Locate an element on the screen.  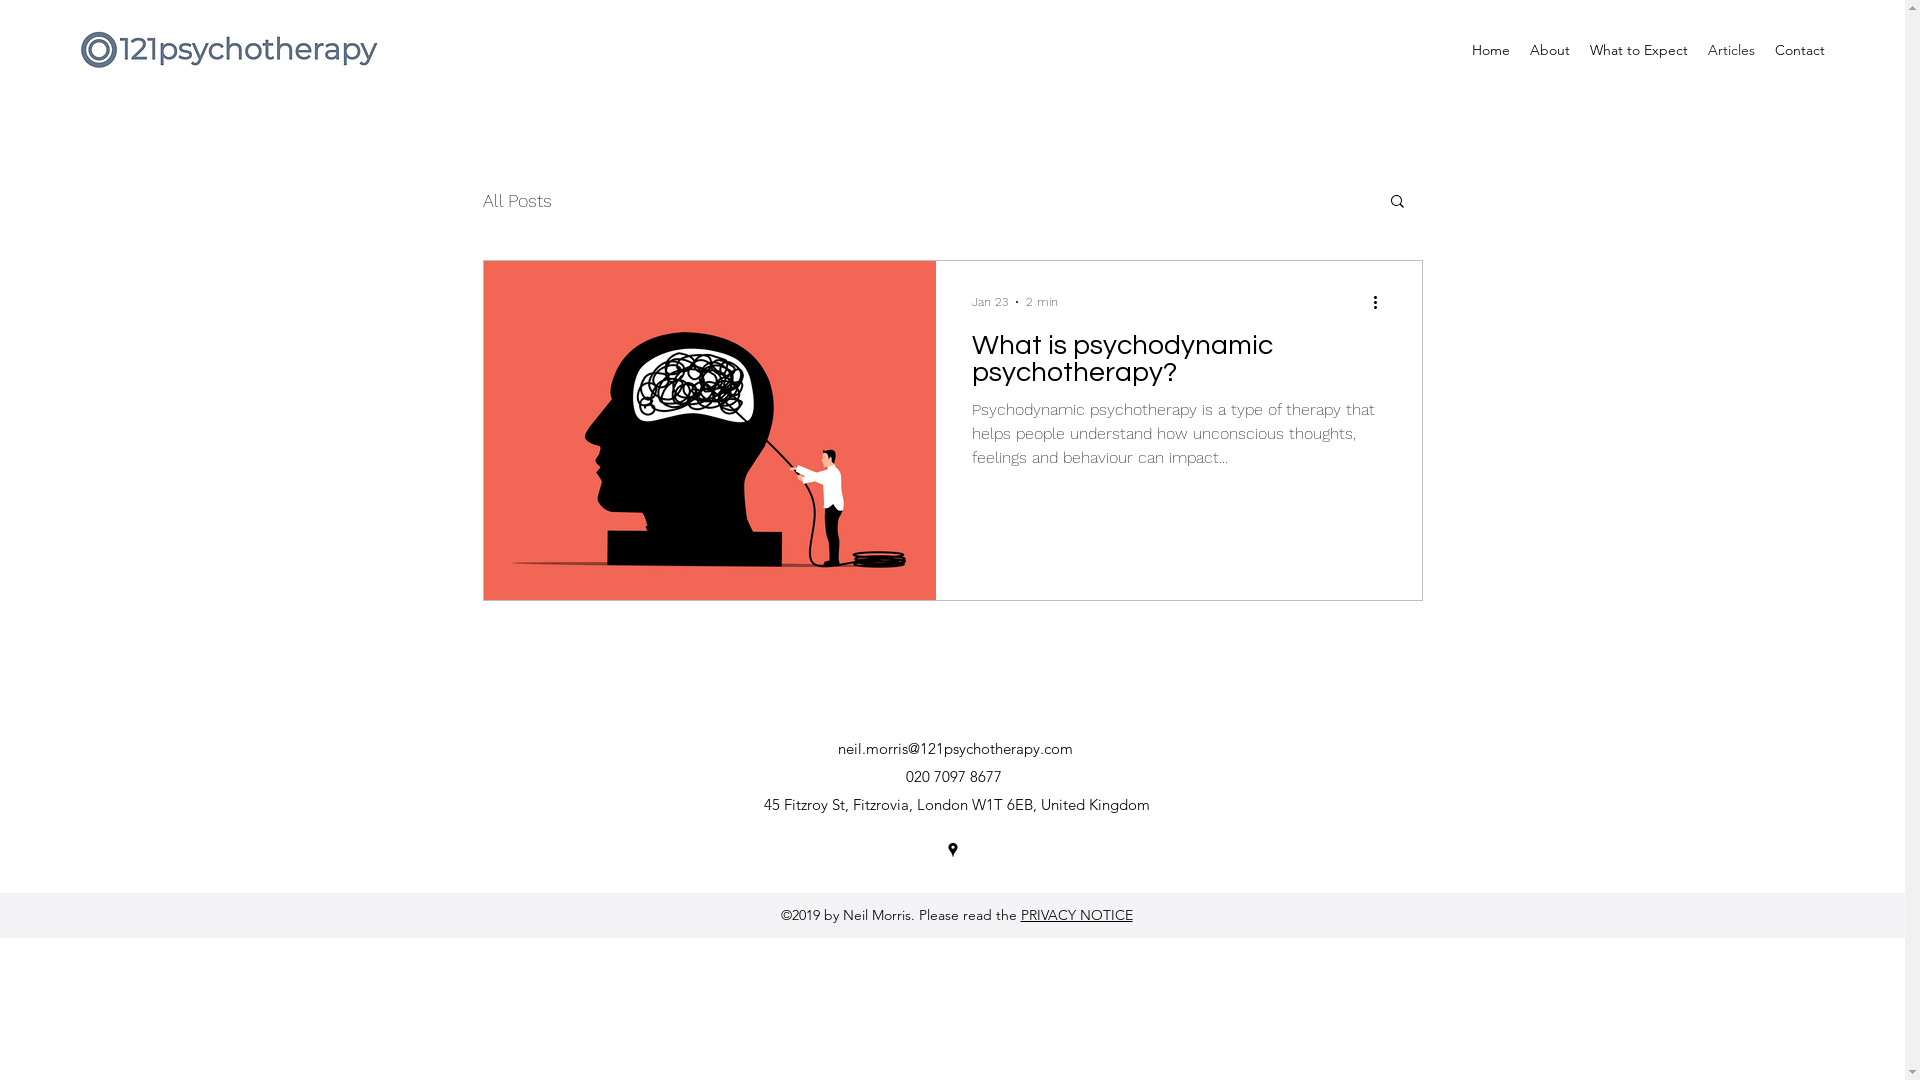
Home is located at coordinates (1491, 50).